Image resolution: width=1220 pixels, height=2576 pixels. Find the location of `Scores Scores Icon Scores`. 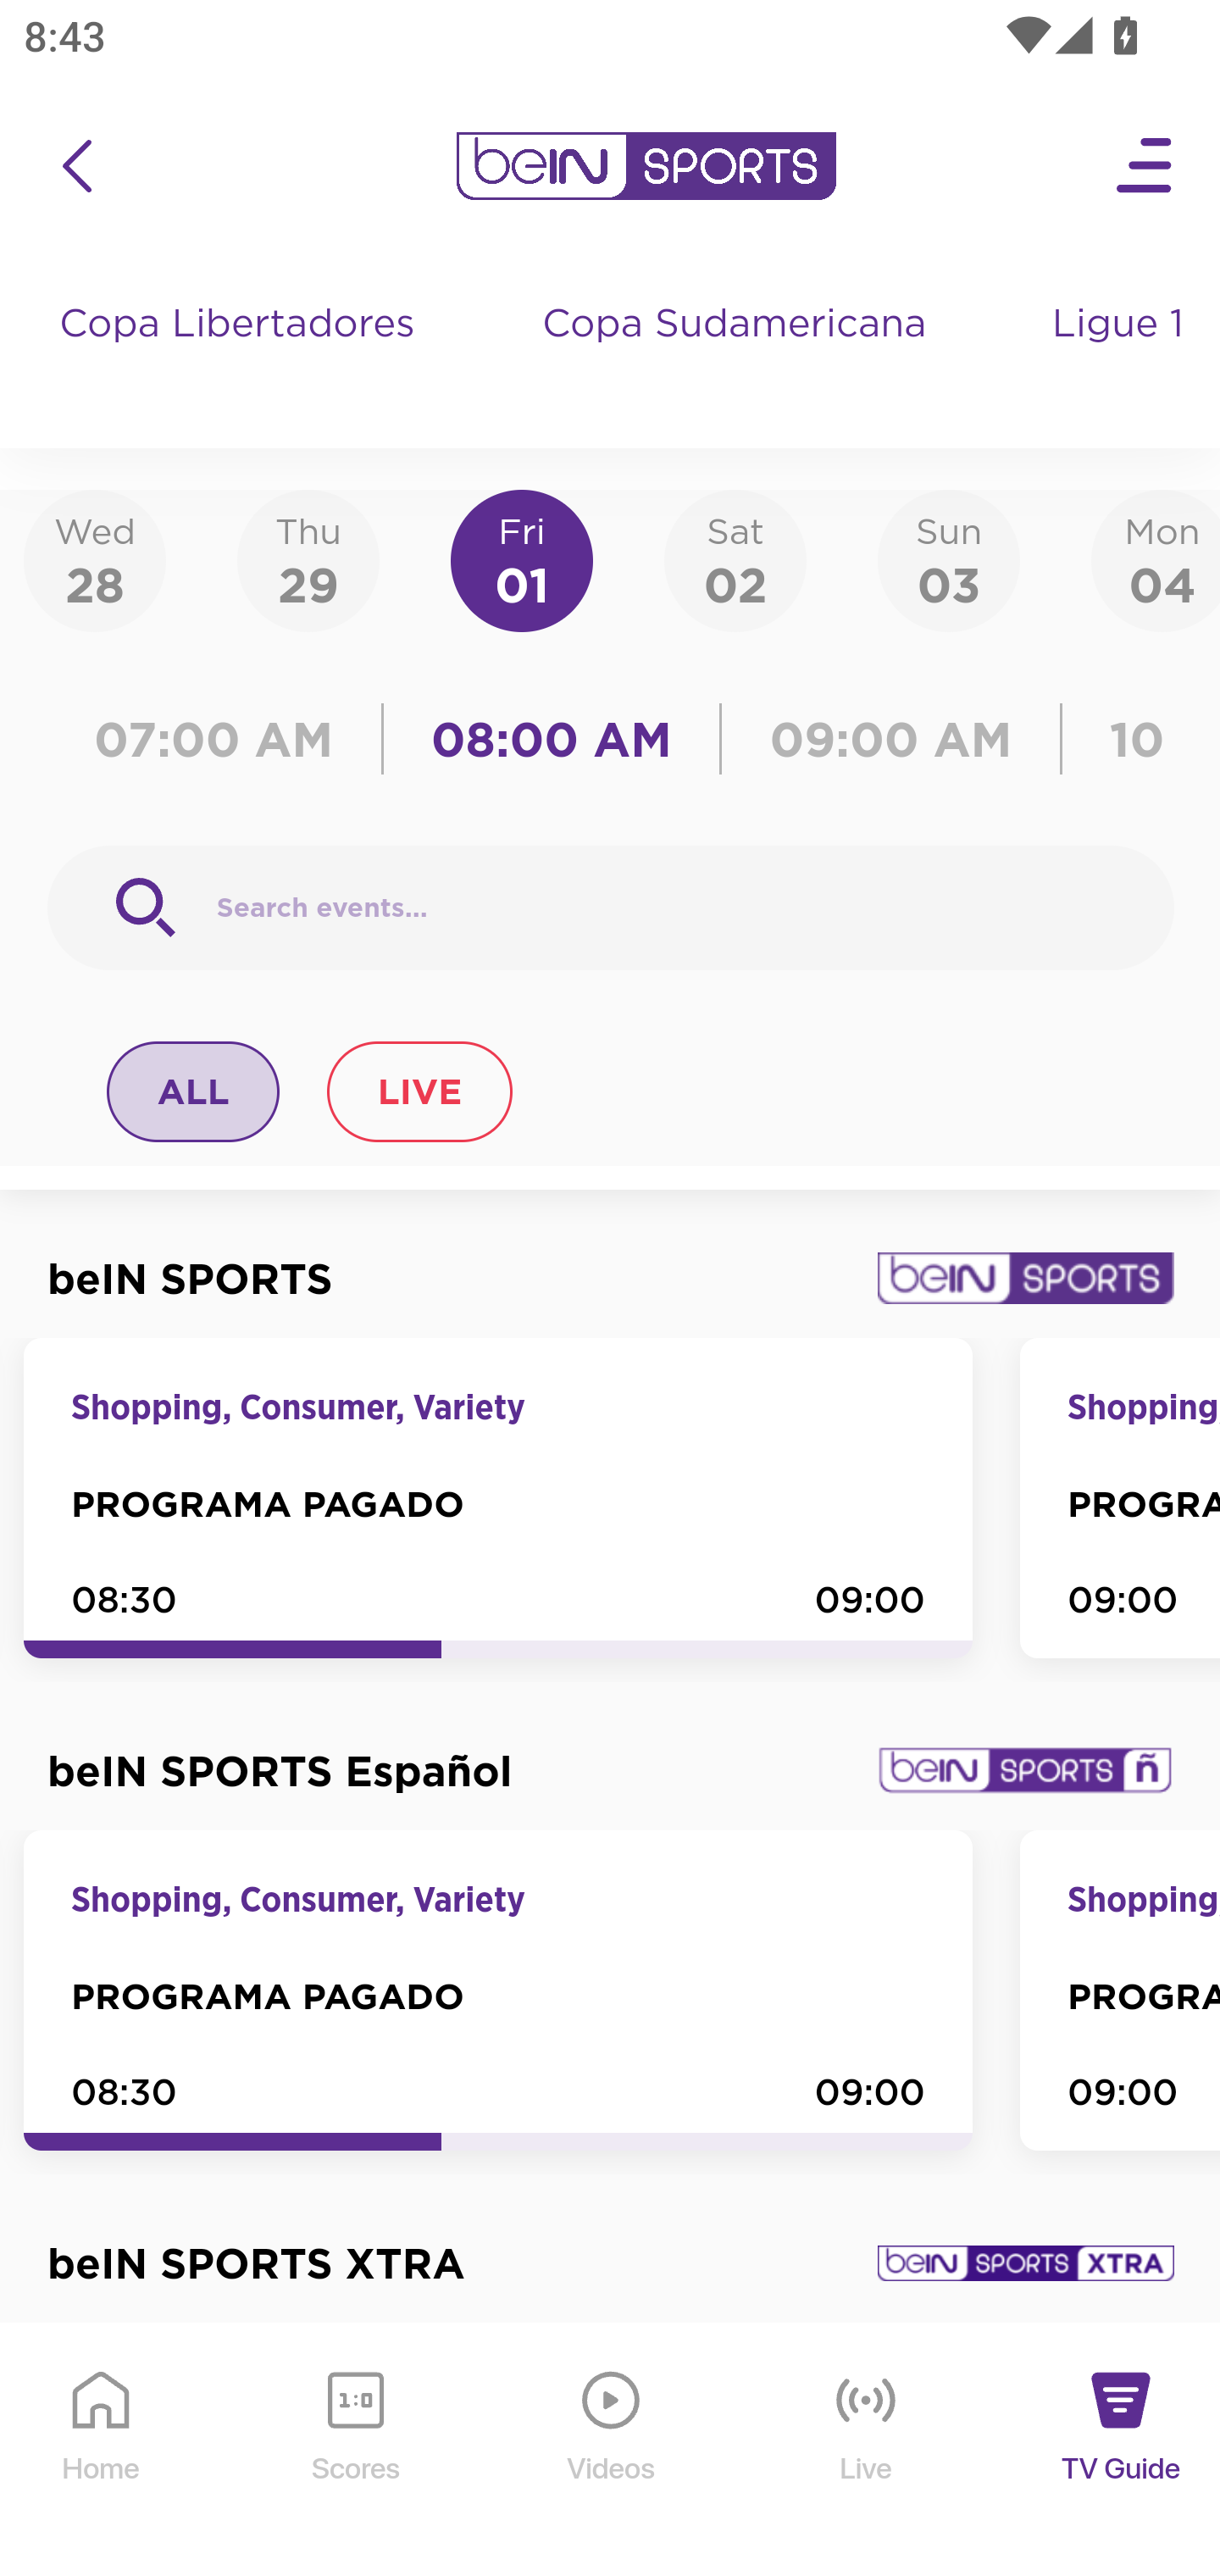

Scores Scores Icon Scores is located at coordinates (355, 2451).